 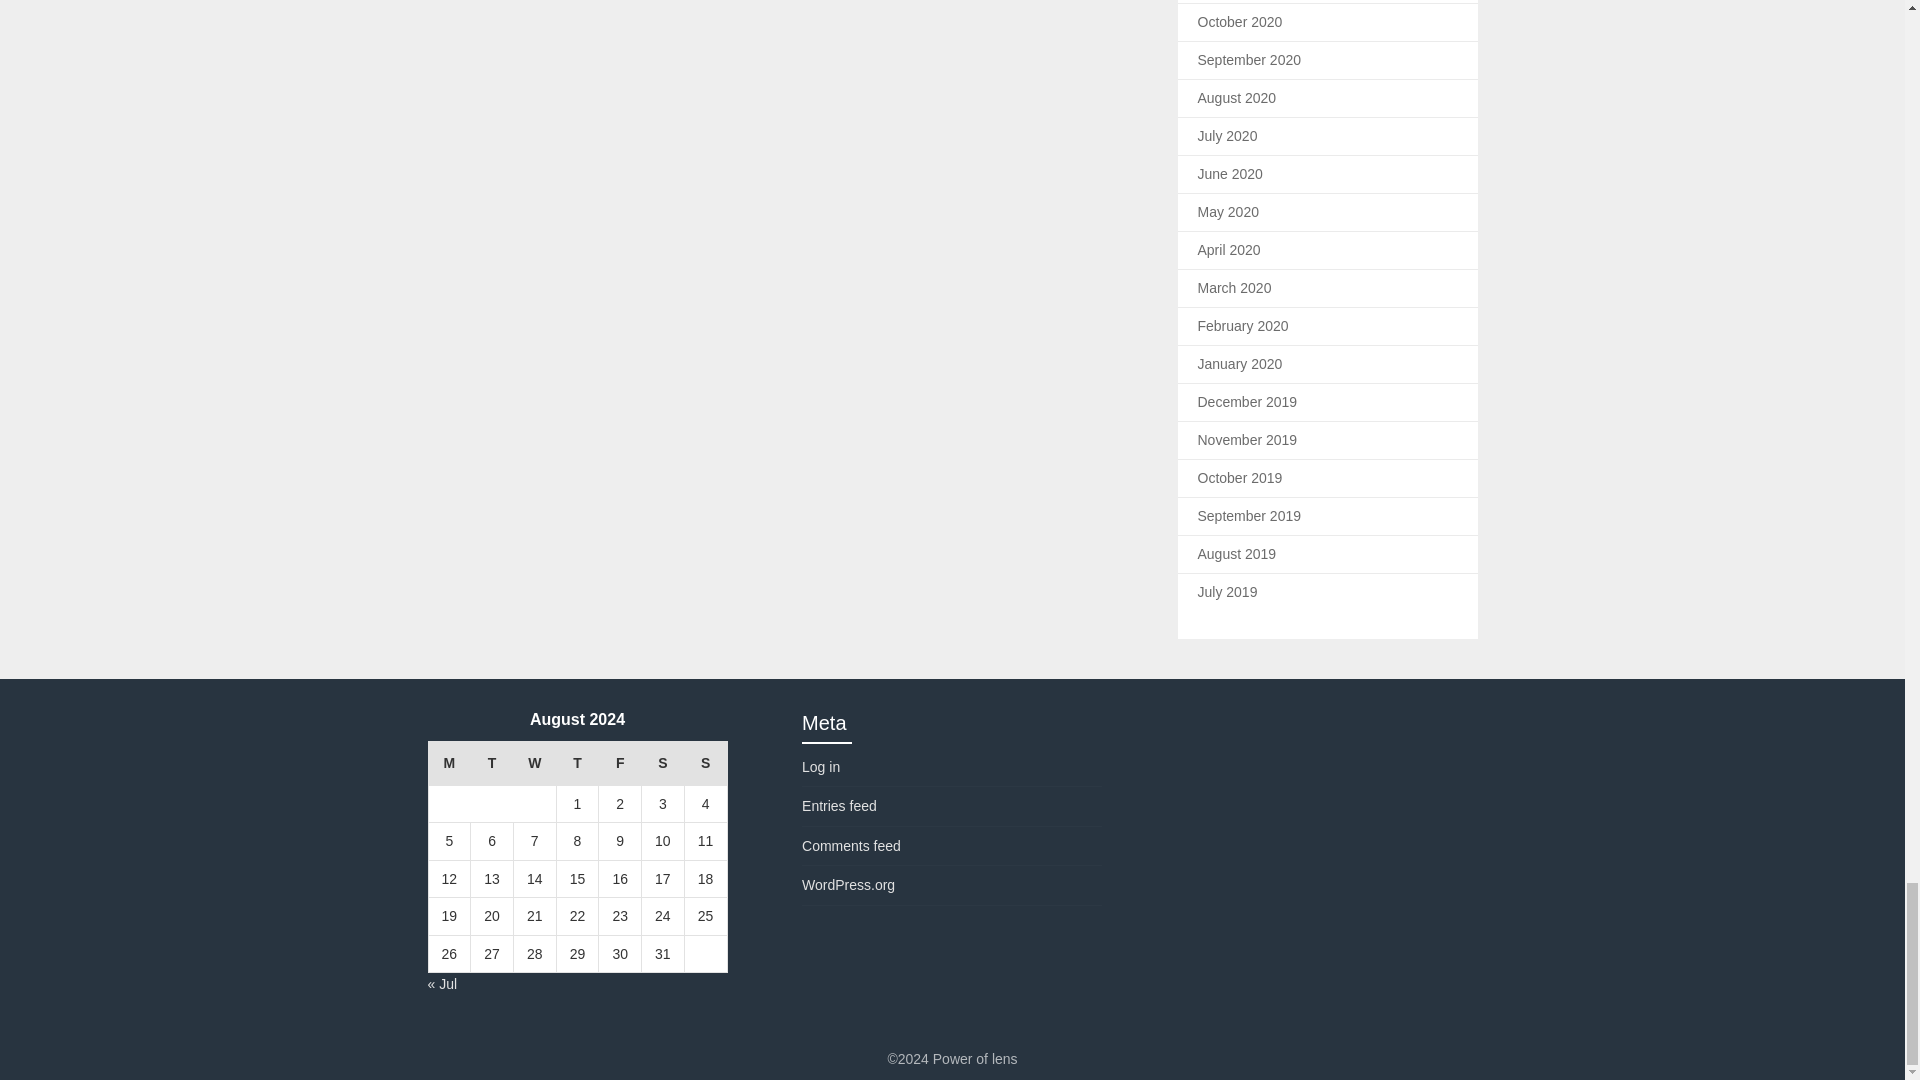 What do you see at coordinates (534, 764) in the screenshot?
I see `Wednesday` at bounding box center [534, 764].